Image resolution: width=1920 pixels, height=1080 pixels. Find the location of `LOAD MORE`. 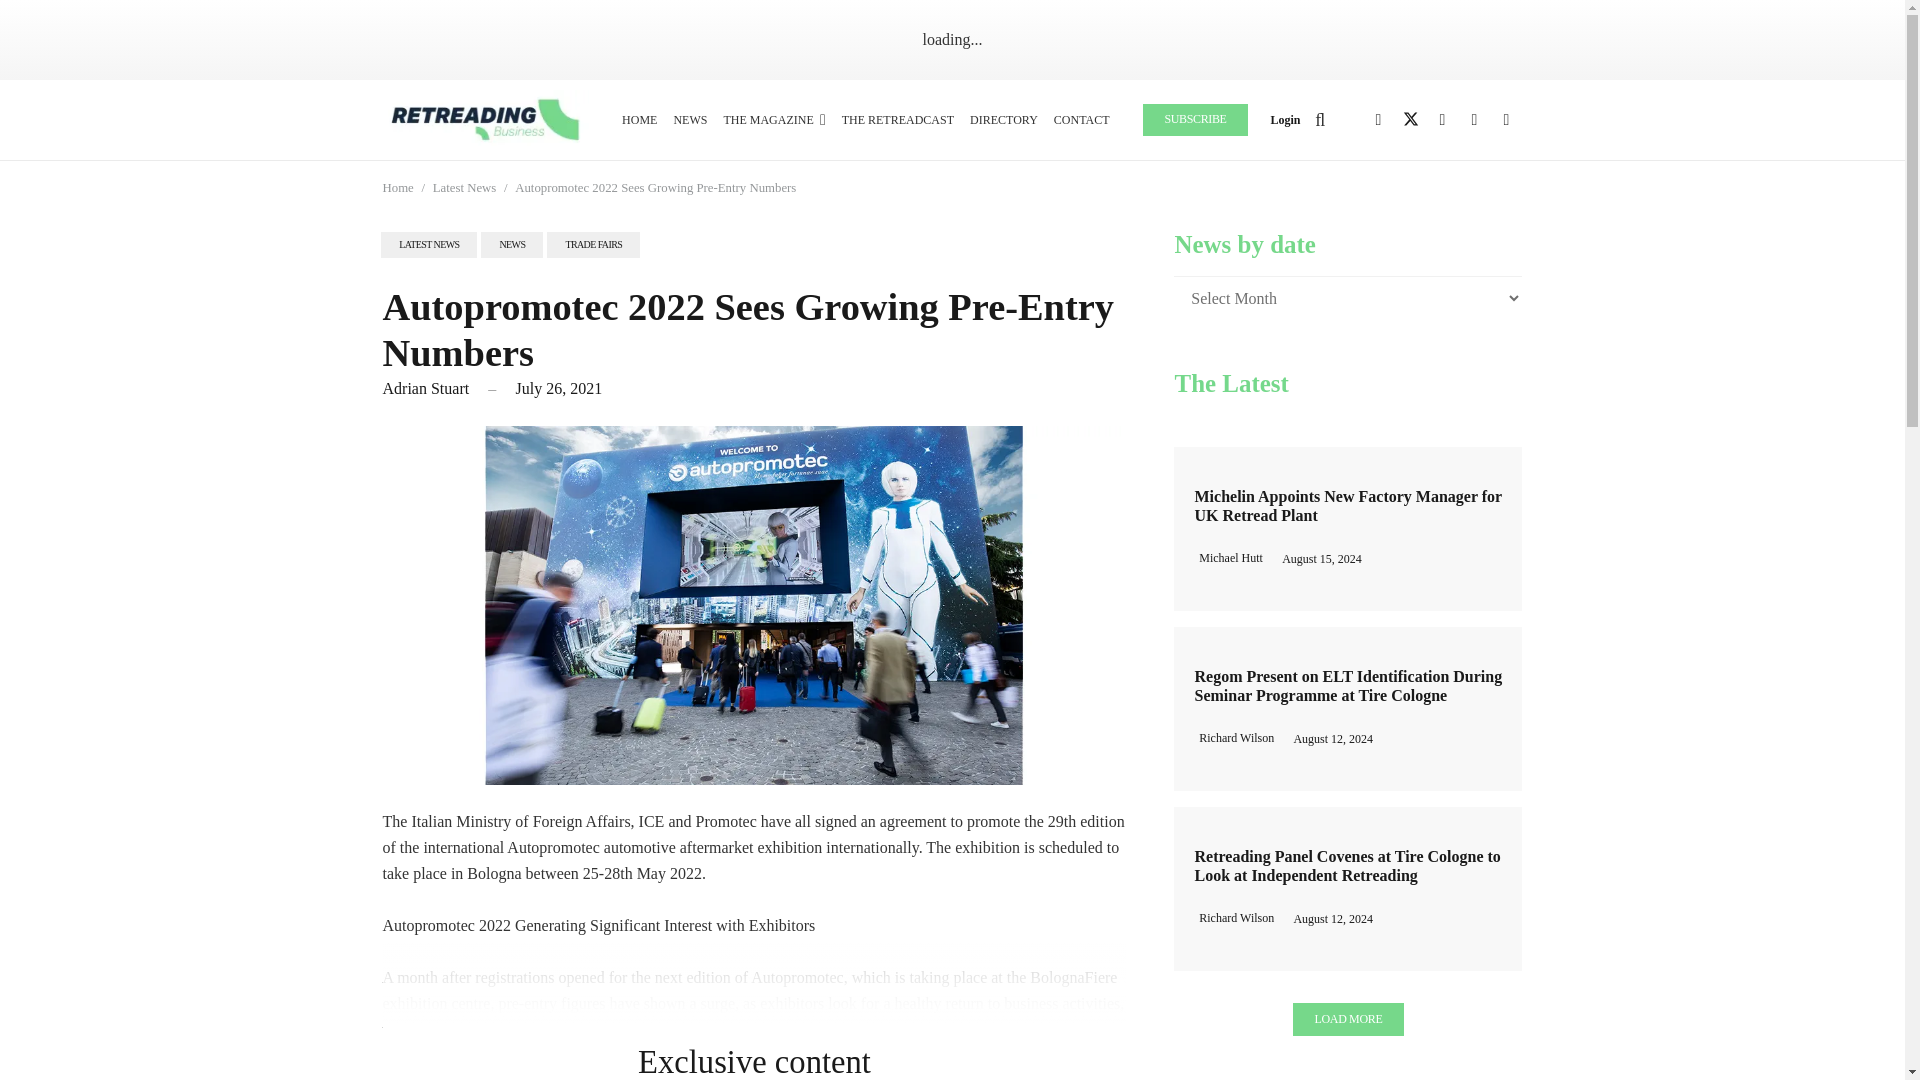

LOAD MORE is located at coordinates (1348, 1019).